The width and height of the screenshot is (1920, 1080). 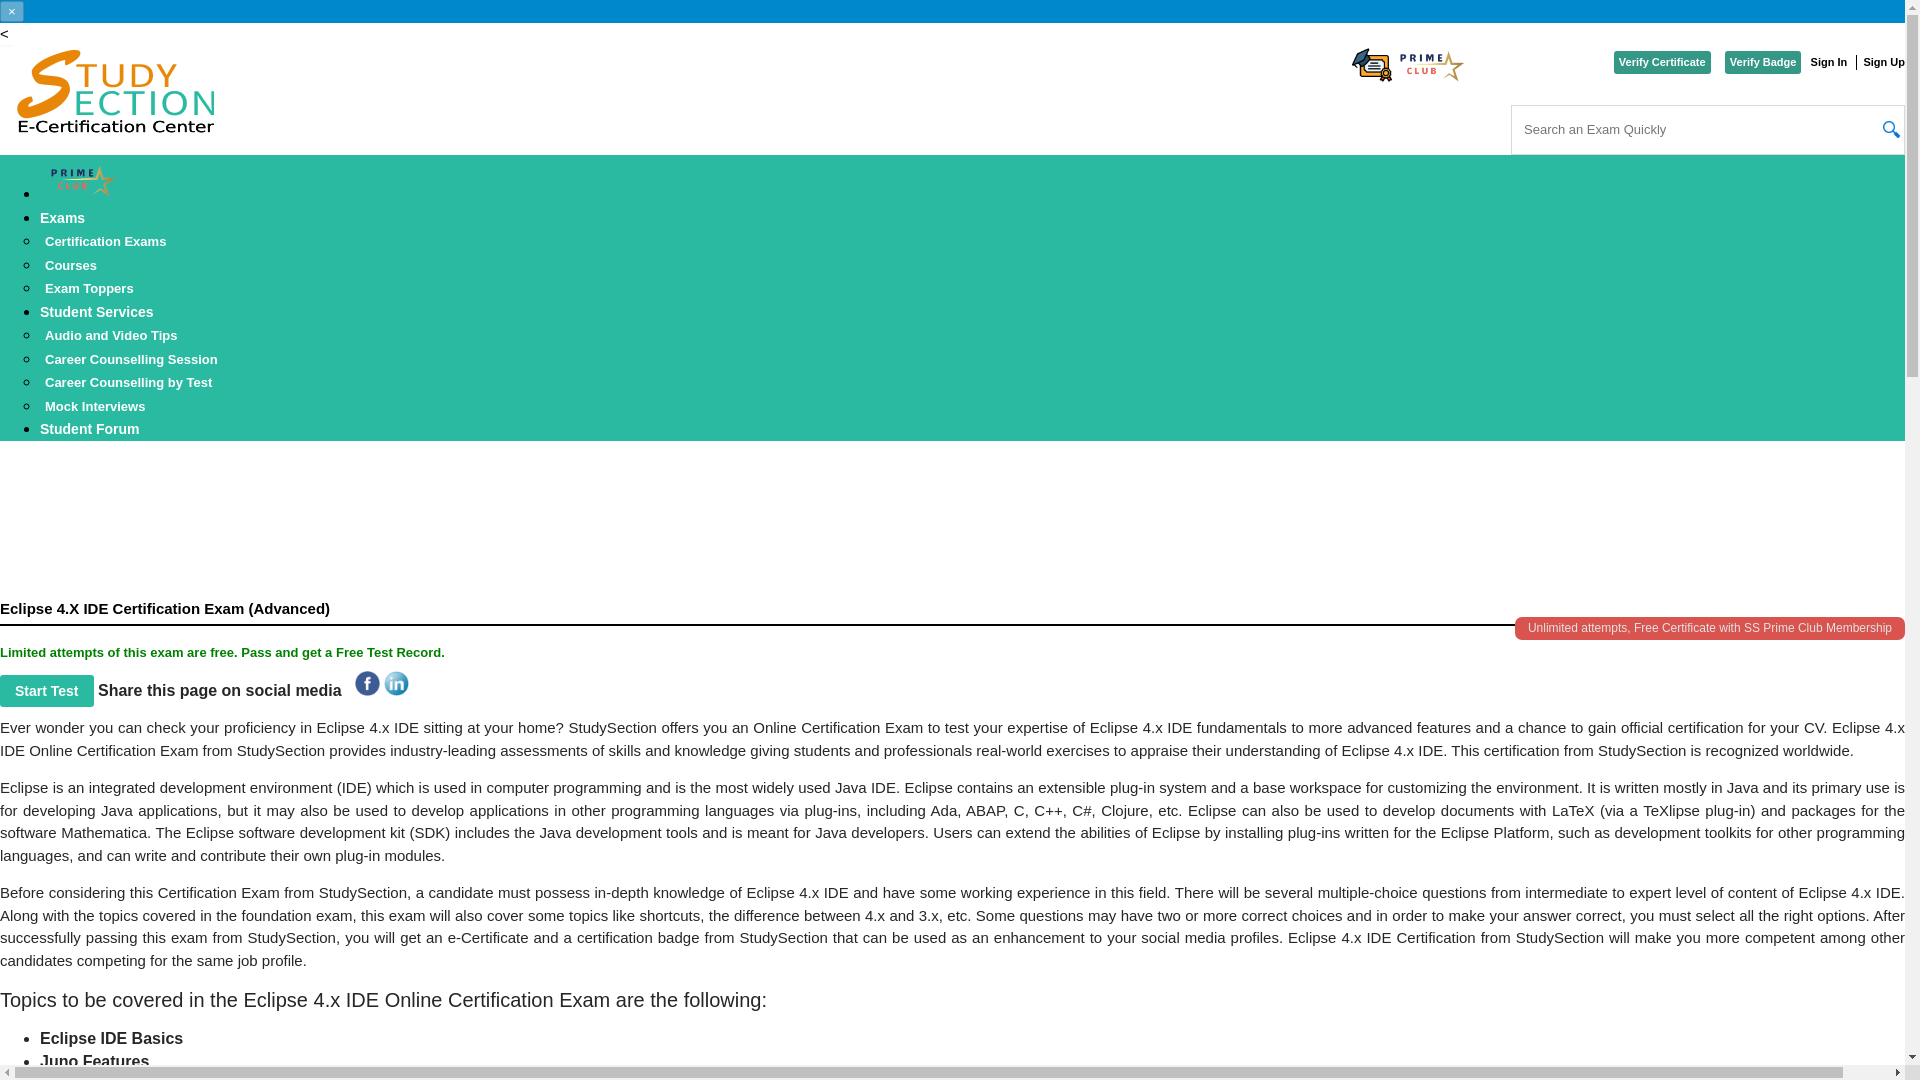 What do you see at coordinates (94, 405) in the screenshot?
I see `Mock Interviews` at bounding box center [94, 405].